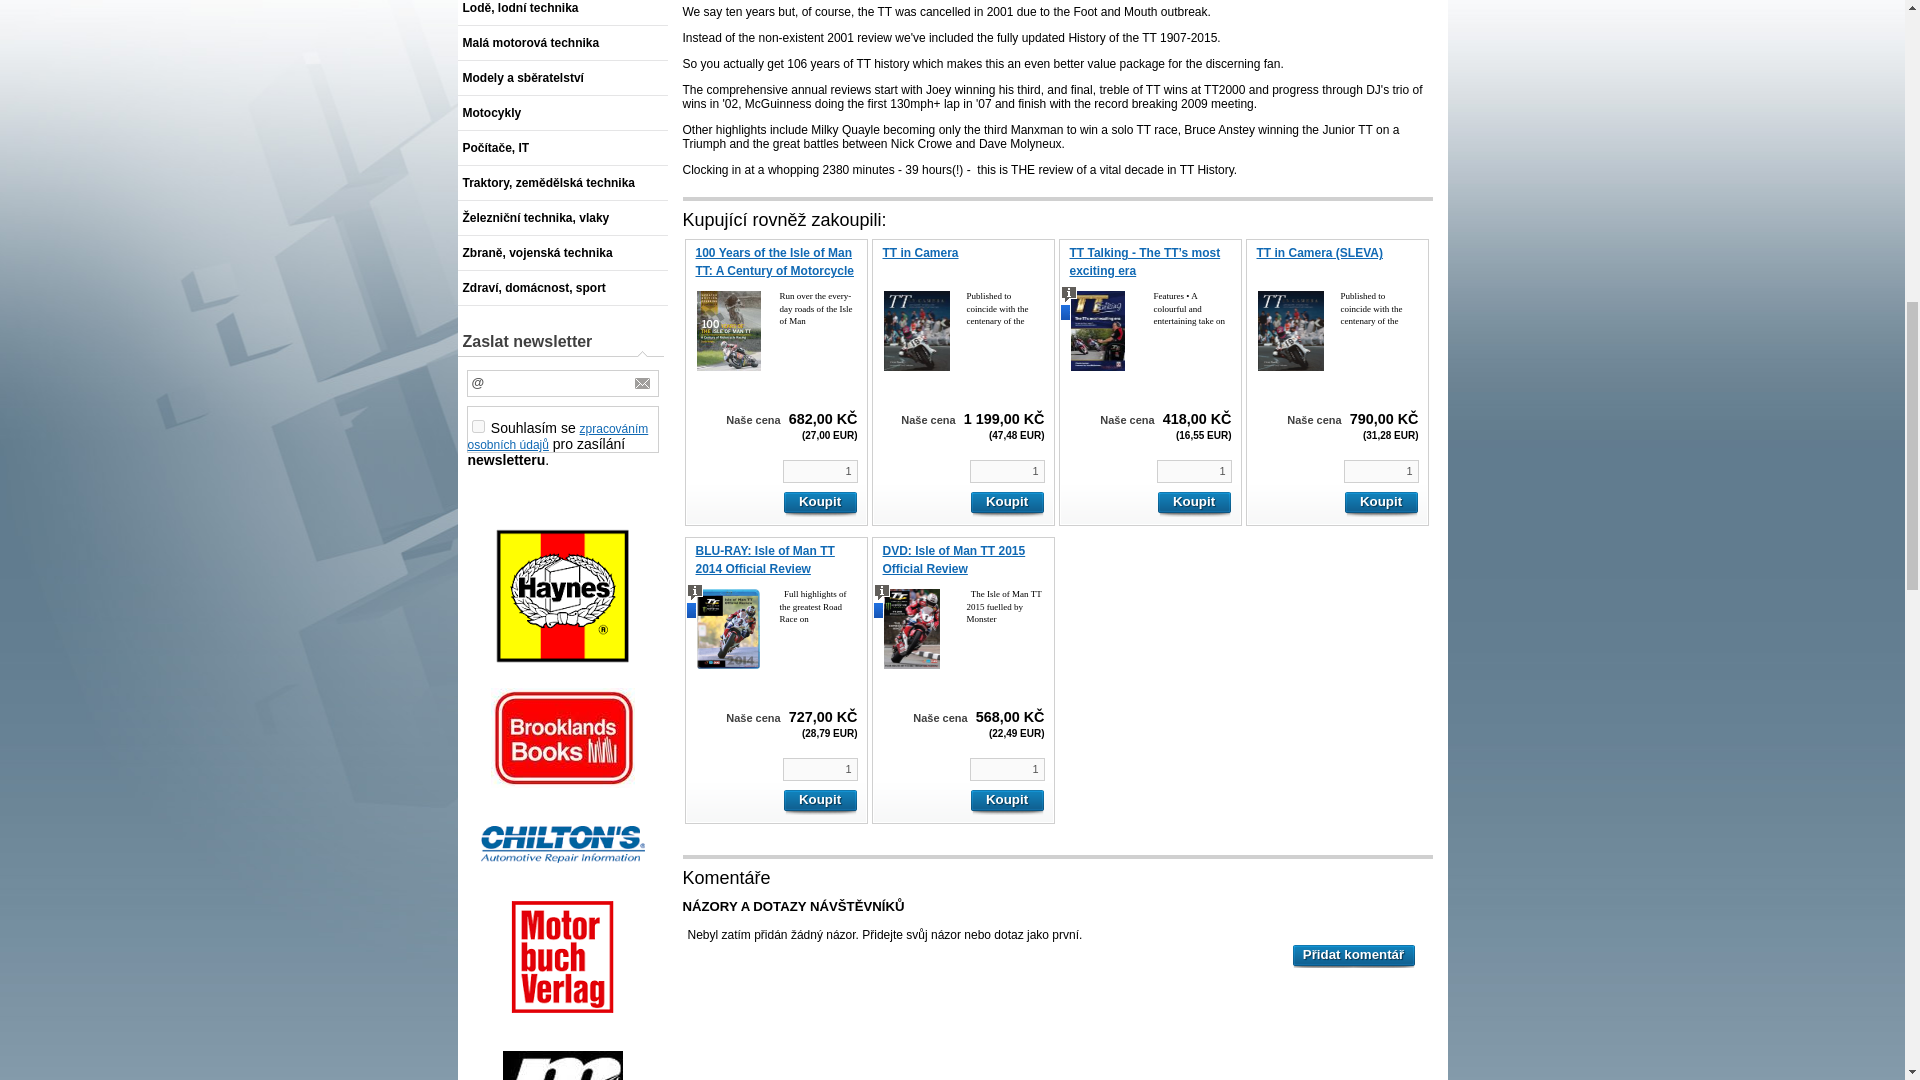 The height and width of the screenshot is (1080, 1920). What do you see at coordinates (818, 769) in the screenshot?
I see `1` at bounding box center [818, 769].